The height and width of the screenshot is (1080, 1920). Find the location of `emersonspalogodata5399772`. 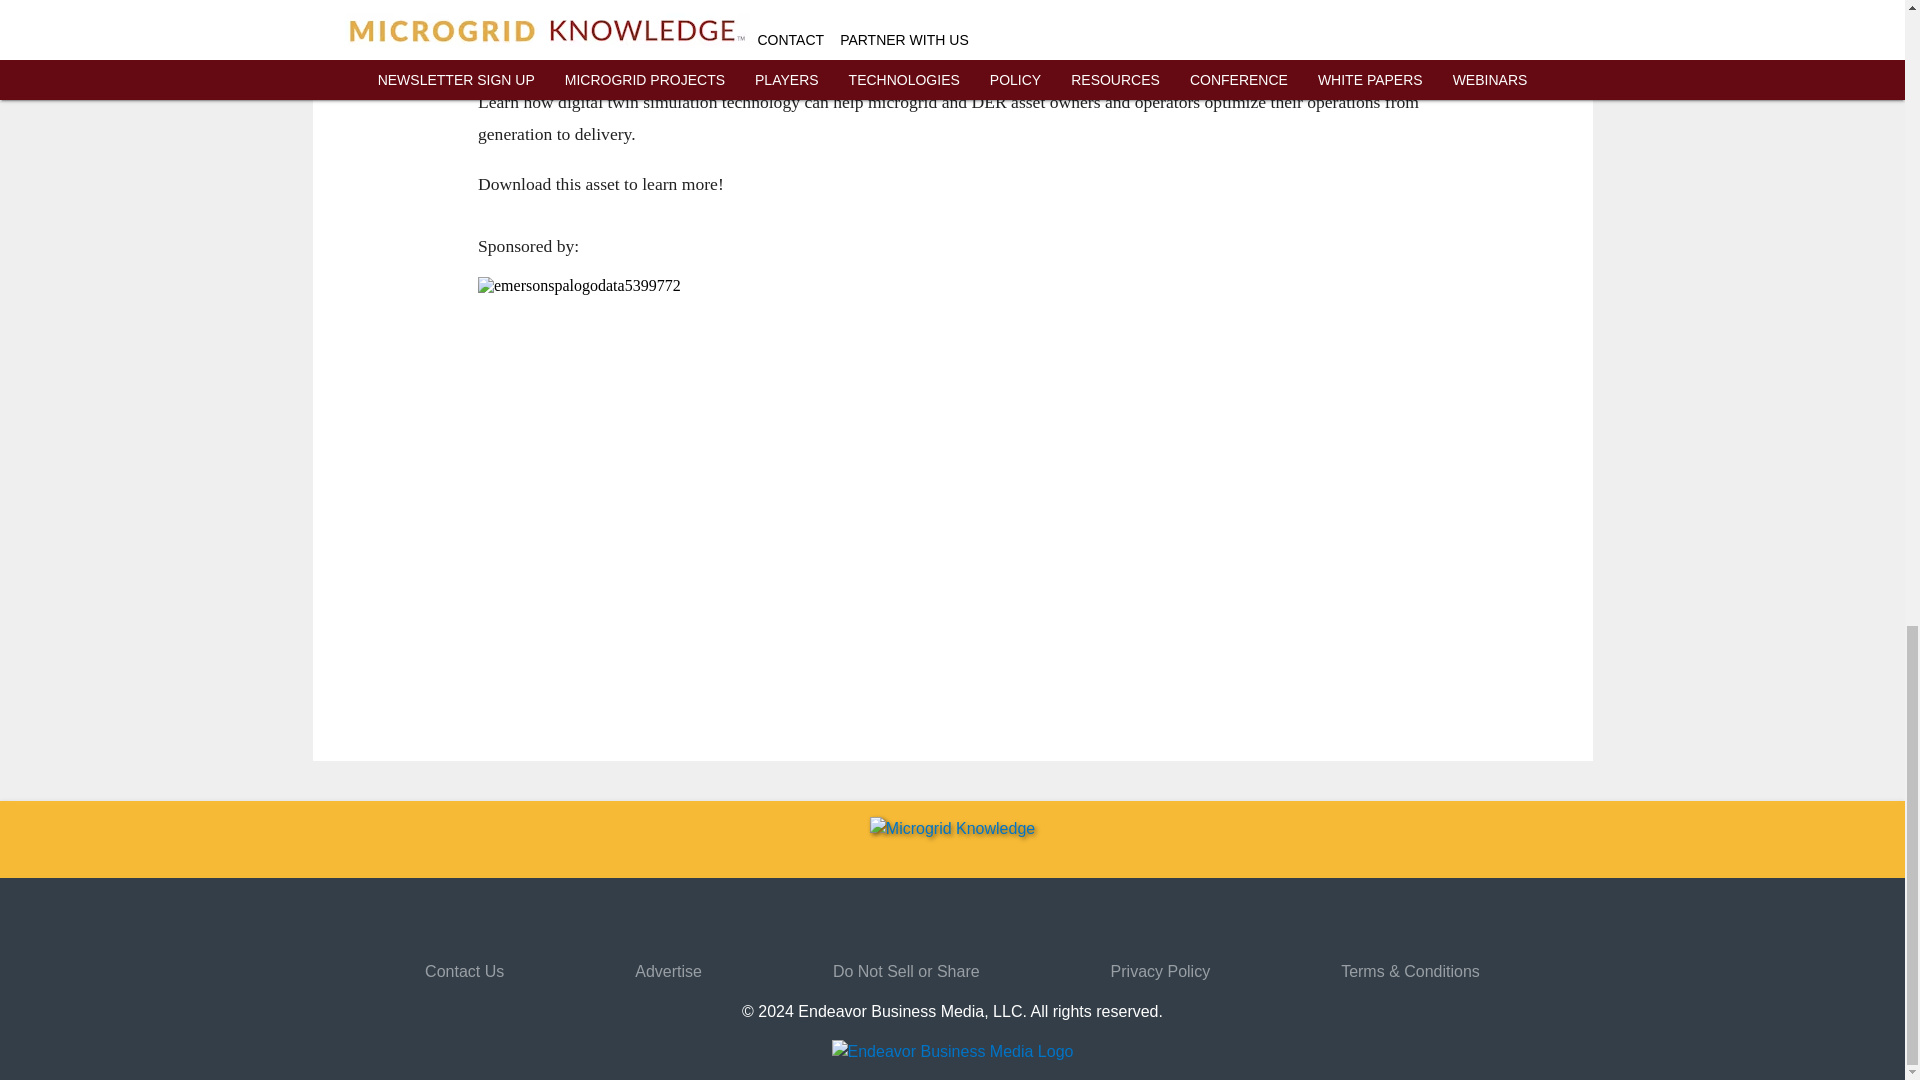

emersonspalogodata5399772 is located at coordinates (707, 506).